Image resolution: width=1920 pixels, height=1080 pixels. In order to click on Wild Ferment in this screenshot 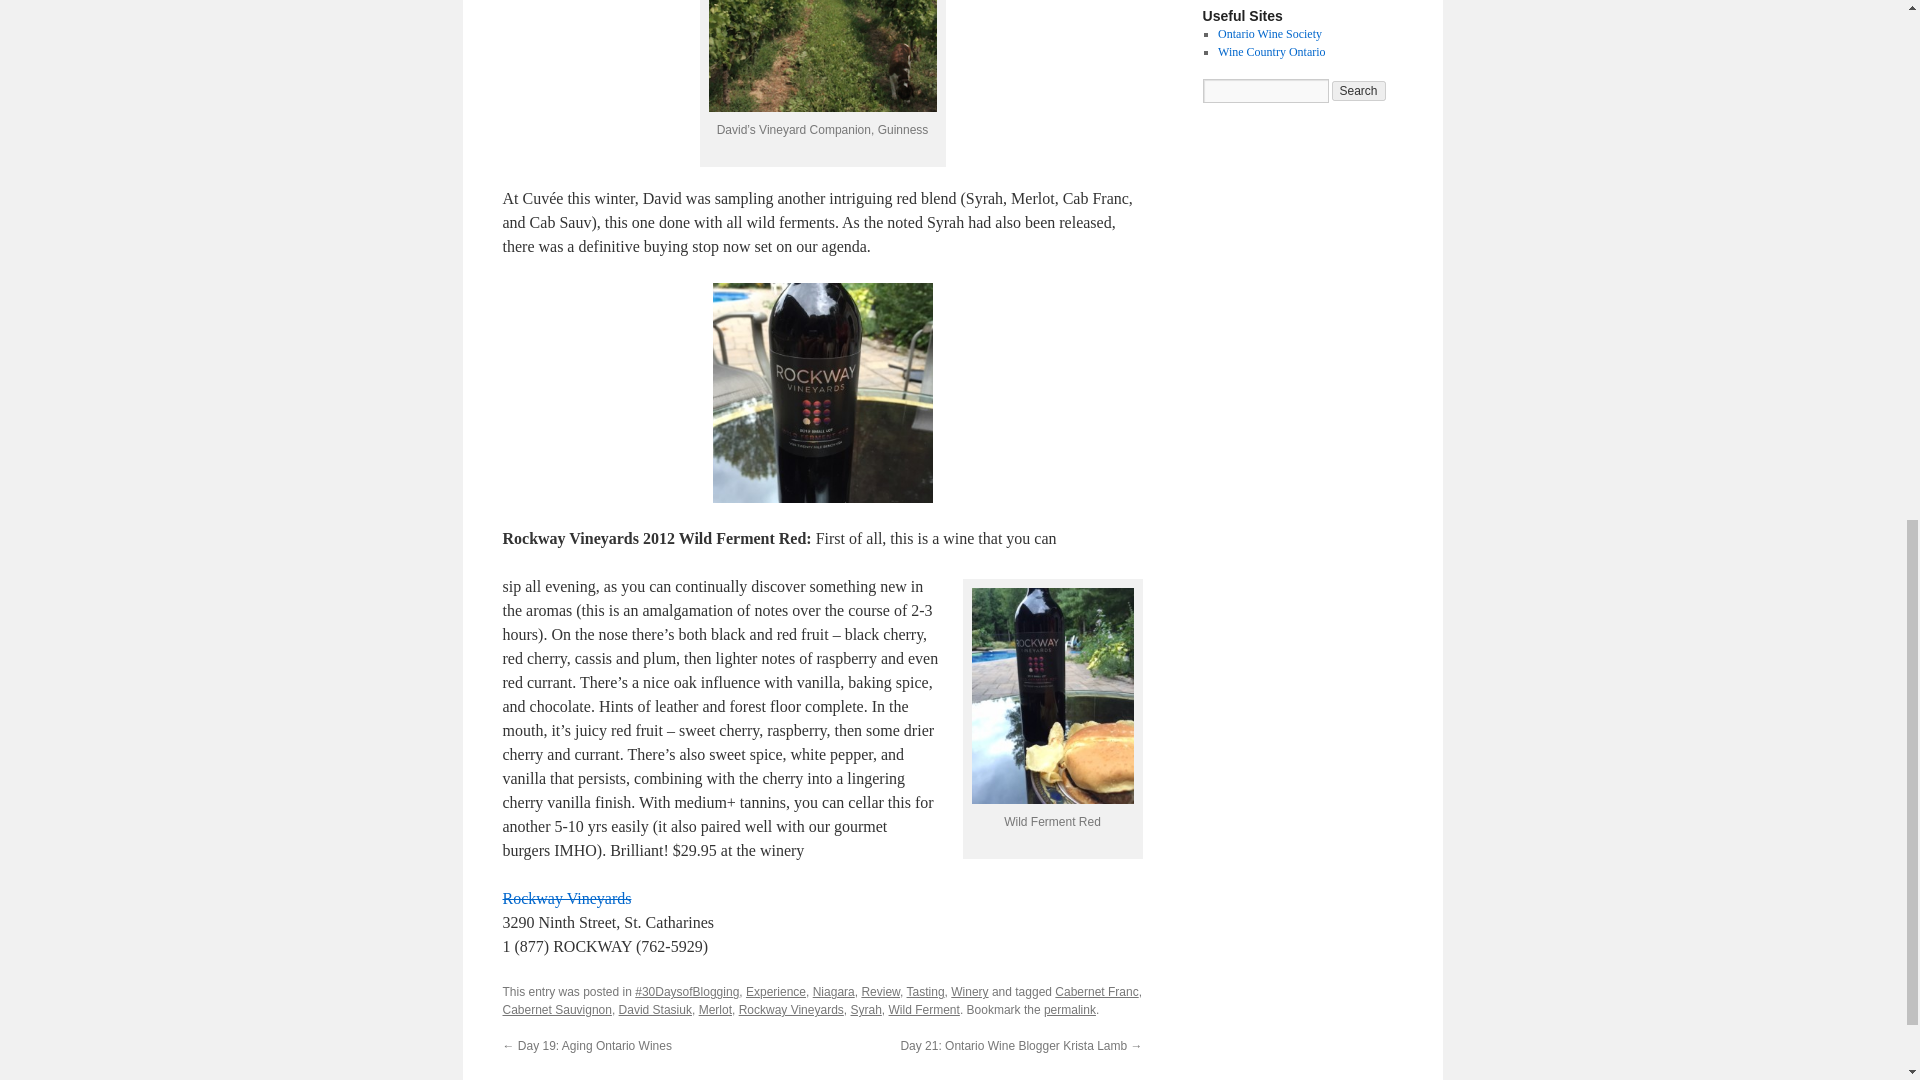, I will do `click(924, 1010)`.